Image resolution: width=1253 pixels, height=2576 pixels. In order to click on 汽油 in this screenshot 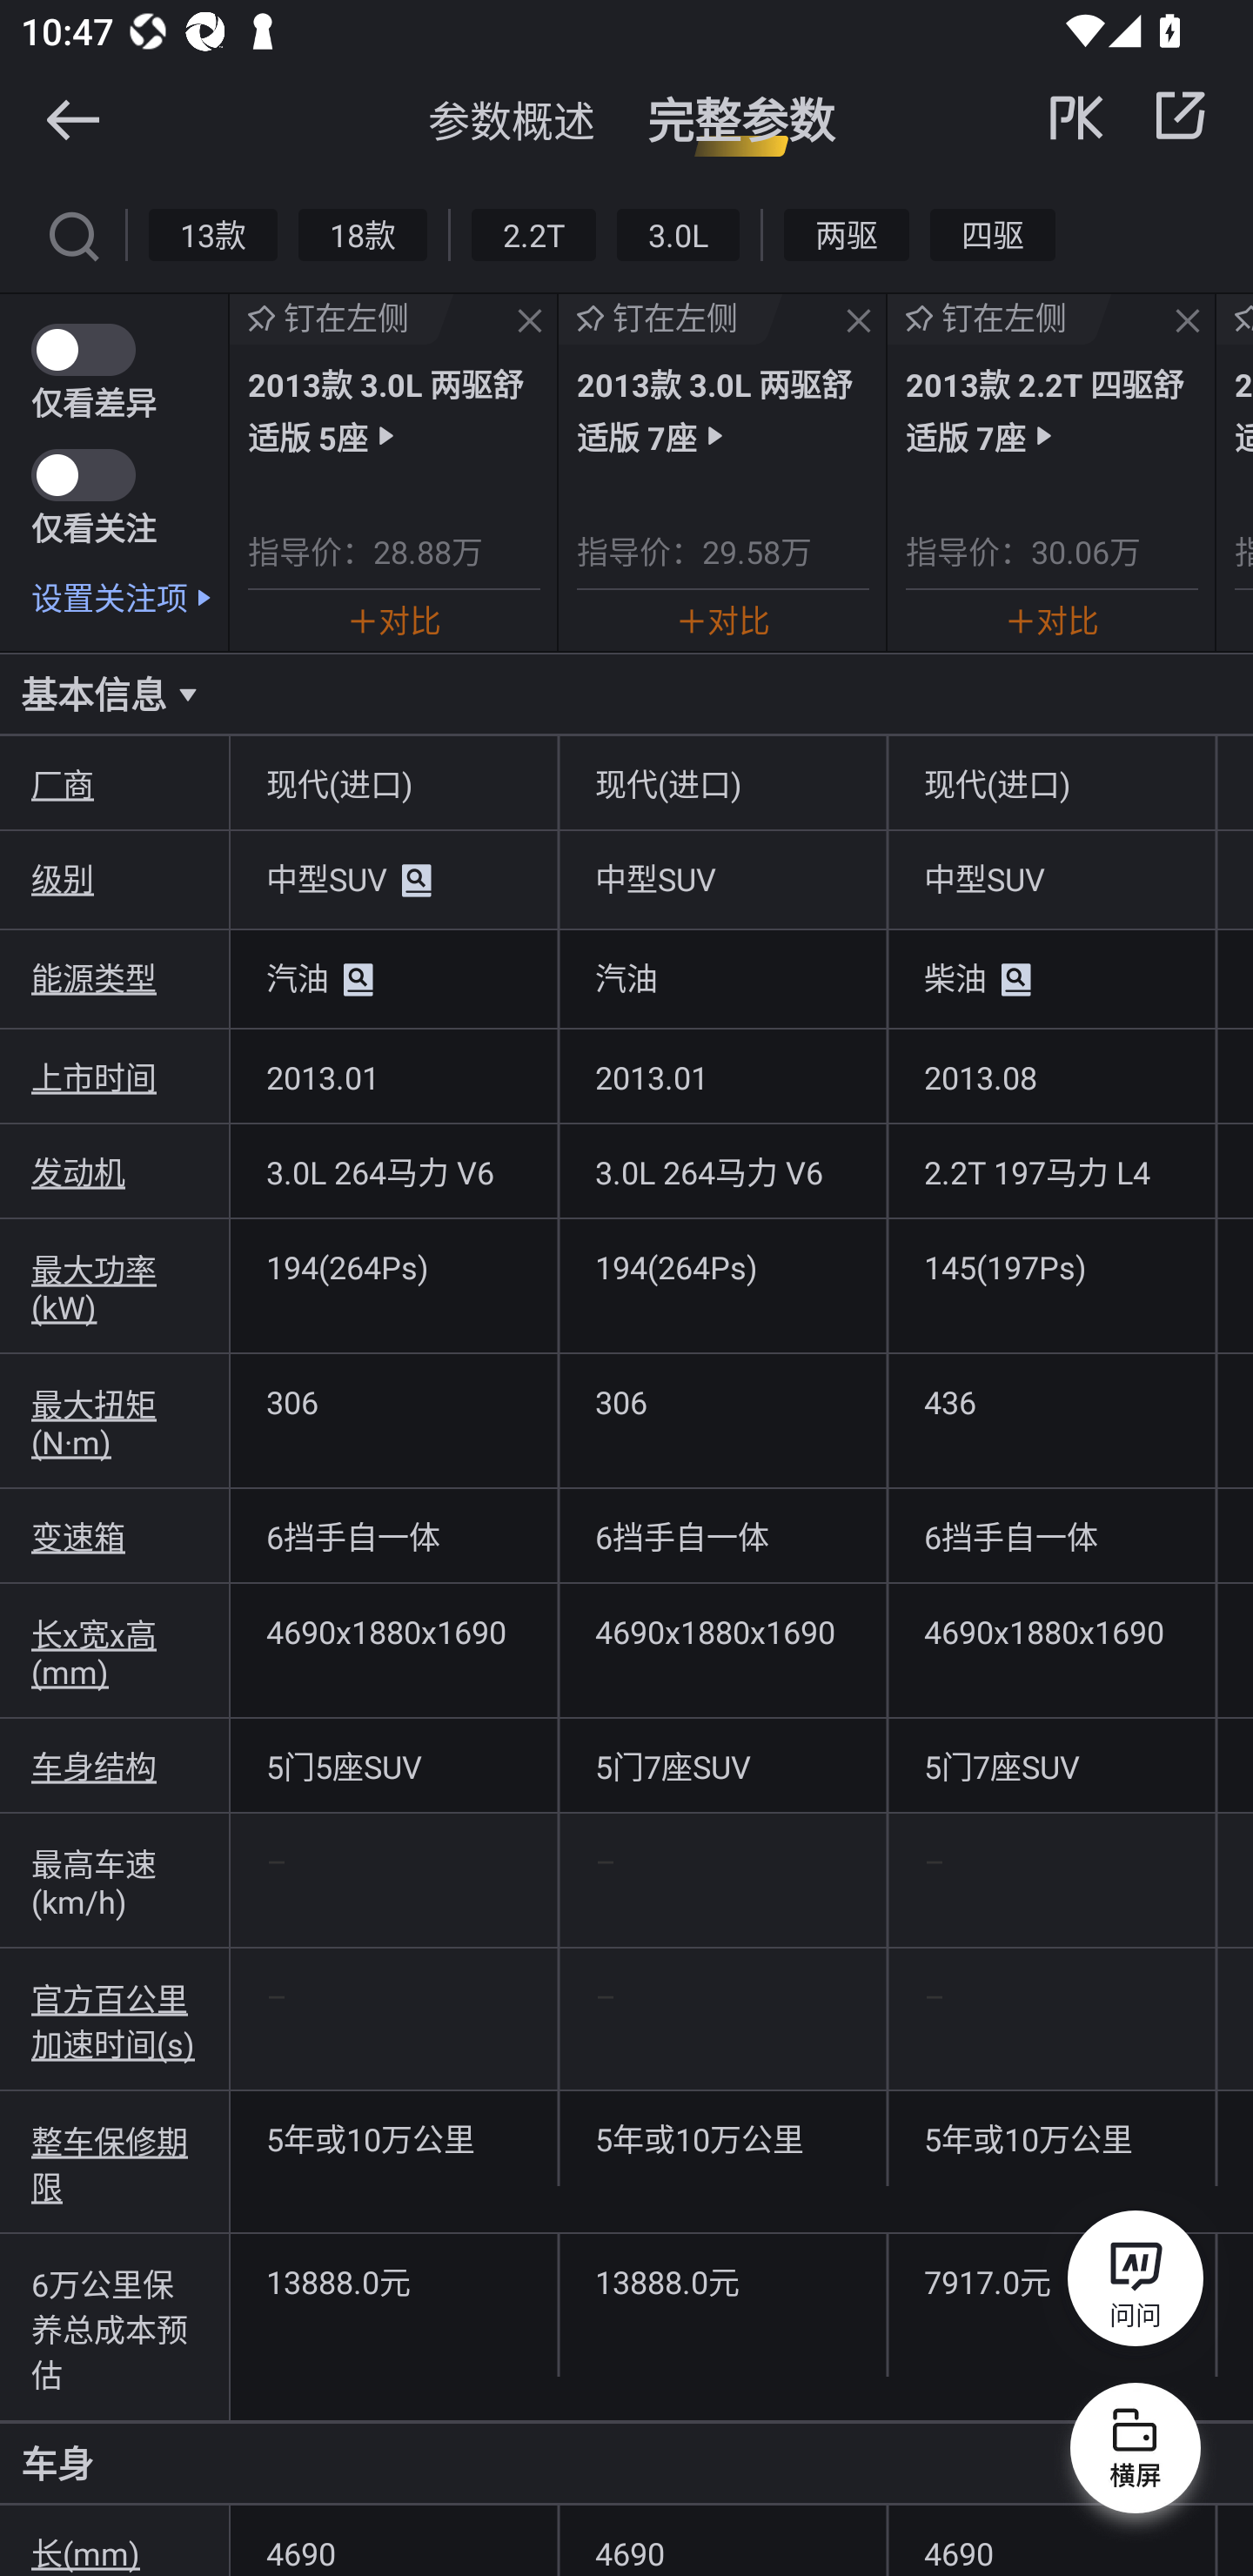, I will do `click(722, 977)`.